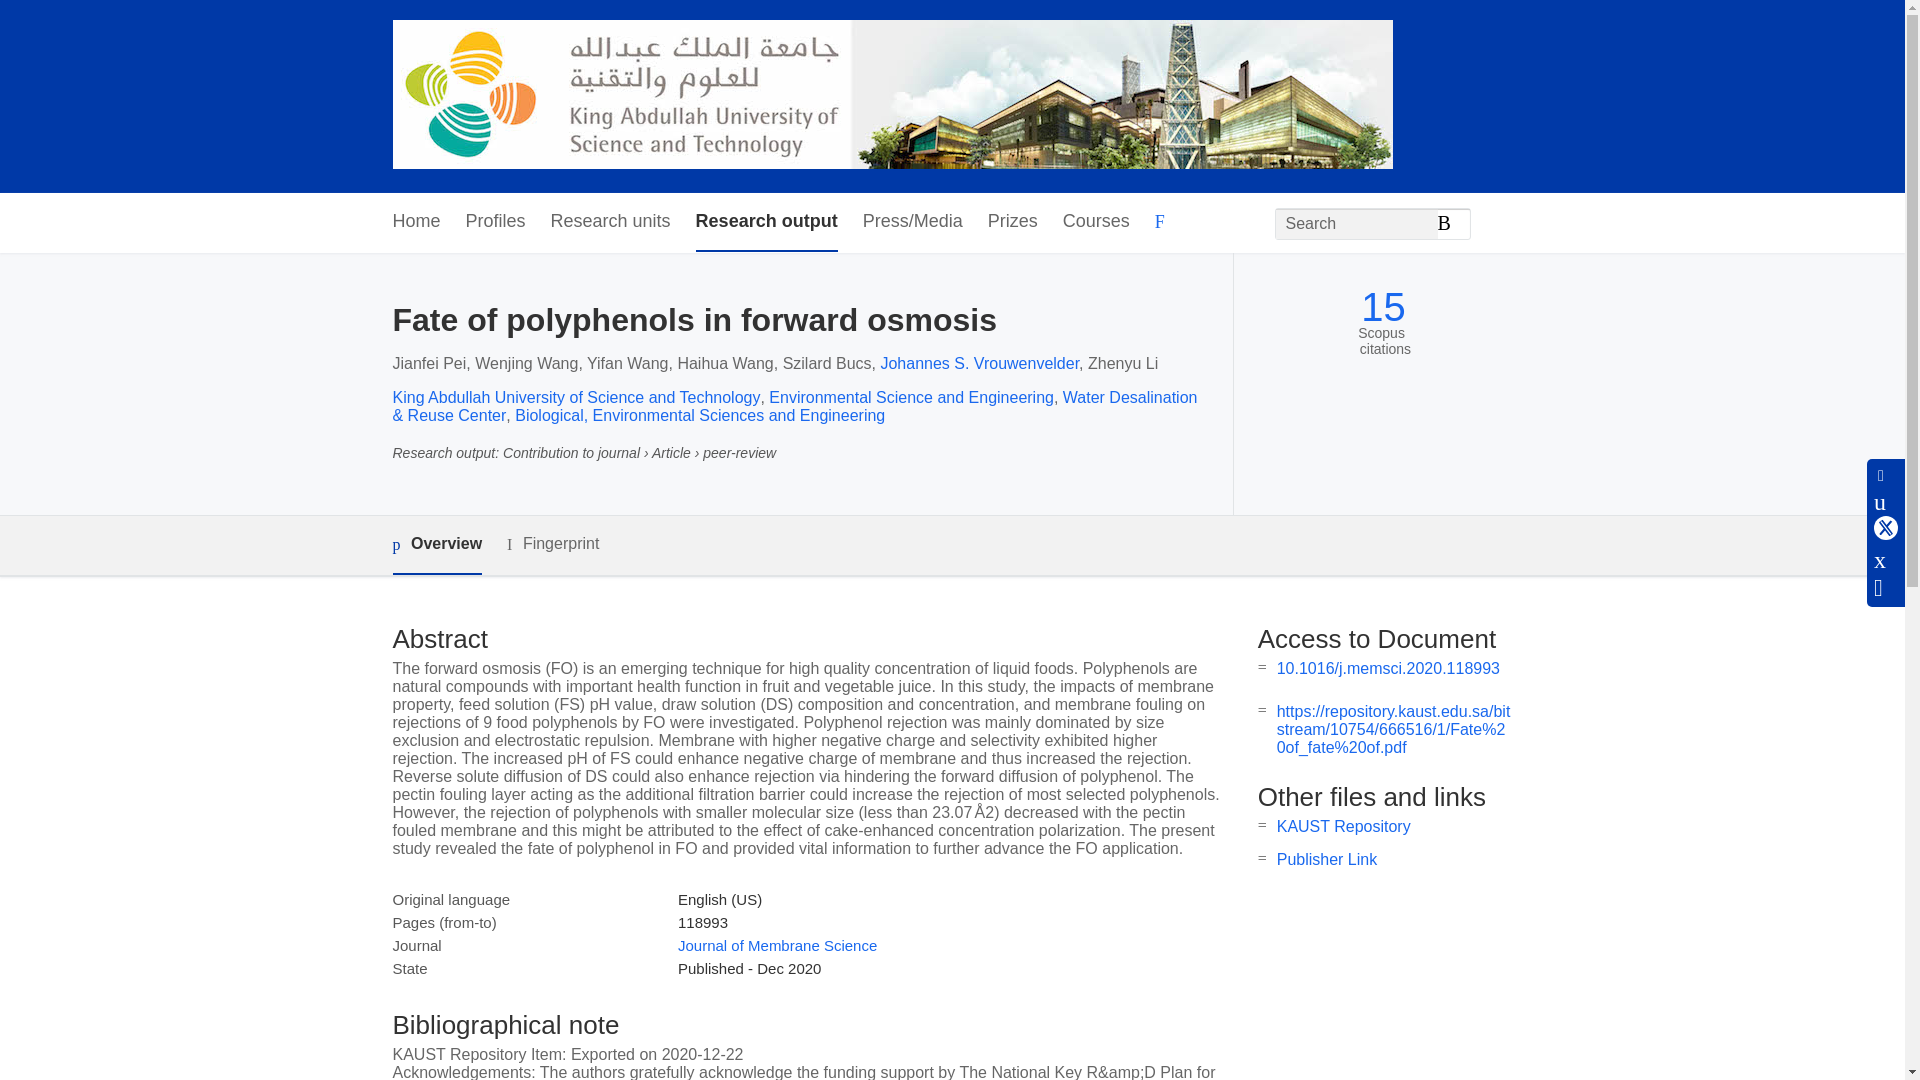  Describe the element at coordinates (1096, 222) in the screenshot. I see `Courses` at that location.